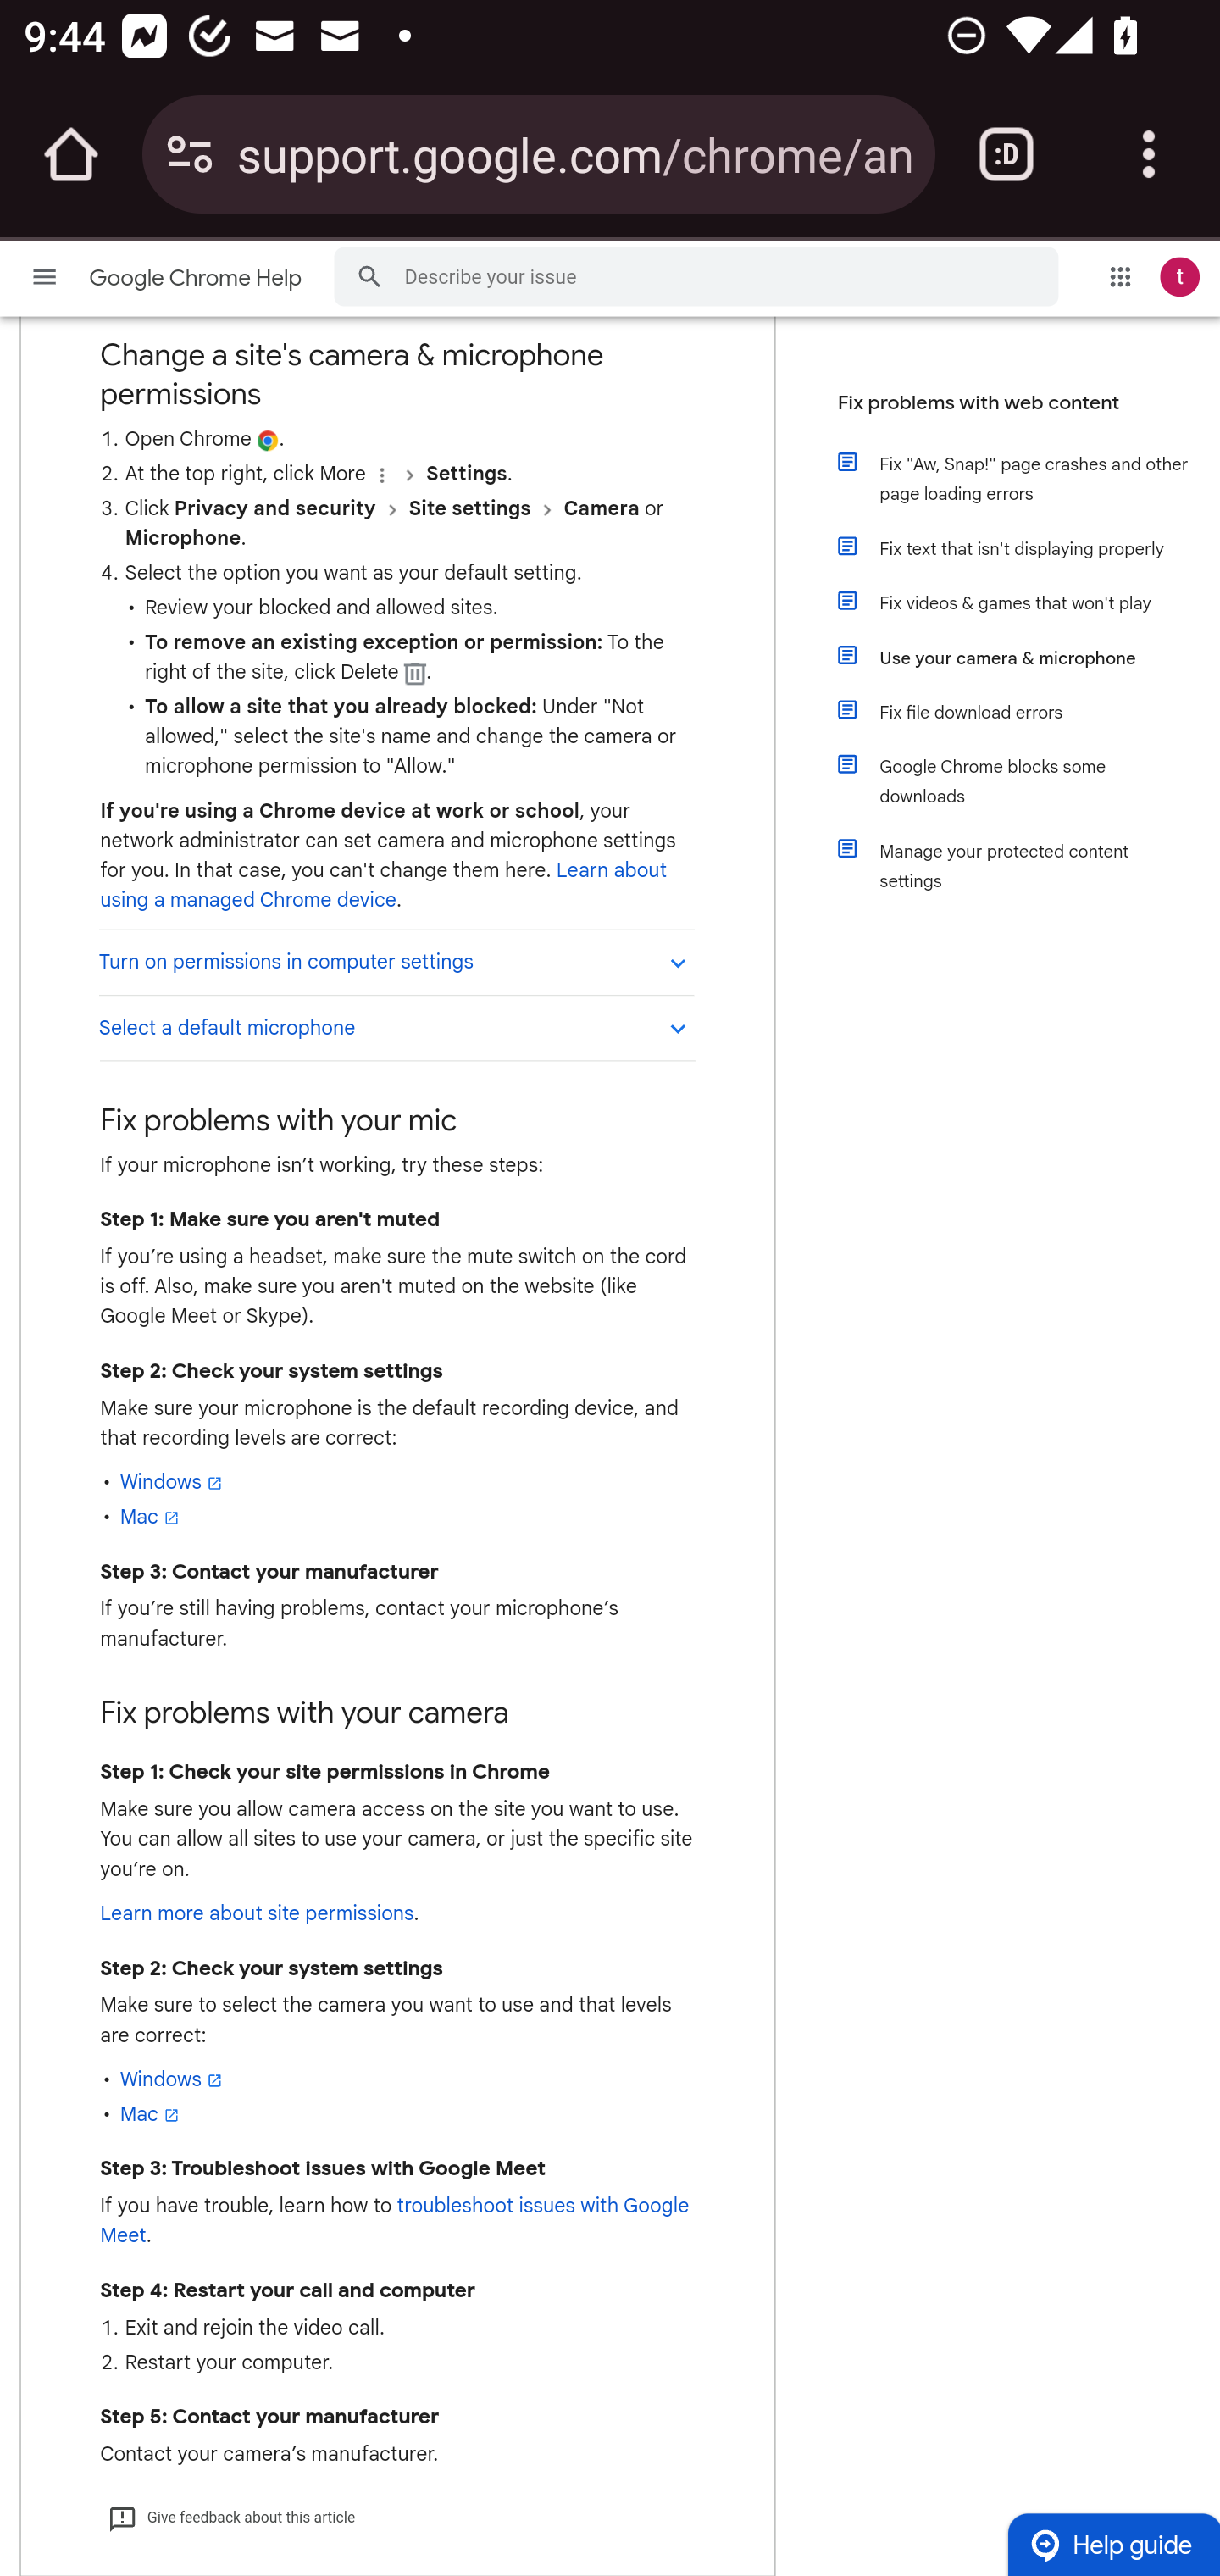  What do you see at coordinates (1029, 603) in the screenshot?
I see `Fix videos & games that won't play` at bounding box center [1029, 603].